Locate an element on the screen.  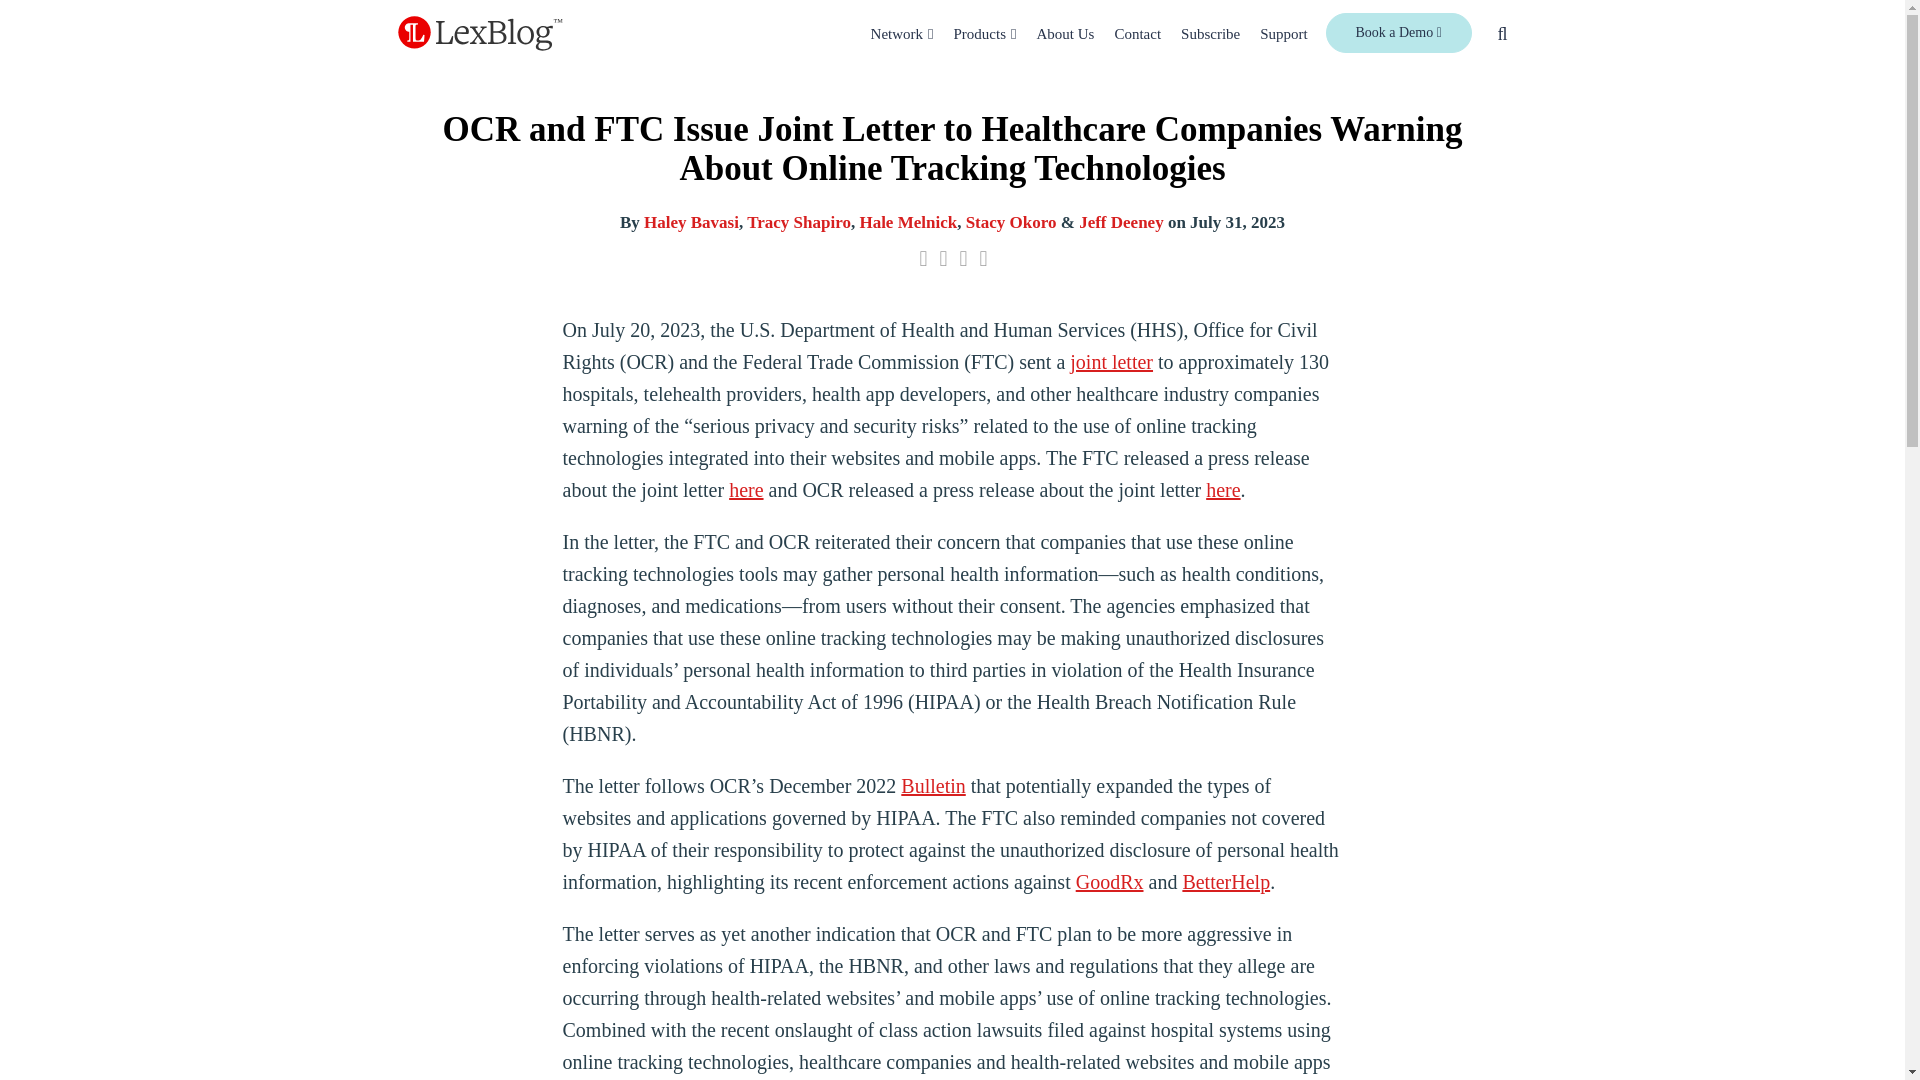
Support is located at coordinates (1283, 34).